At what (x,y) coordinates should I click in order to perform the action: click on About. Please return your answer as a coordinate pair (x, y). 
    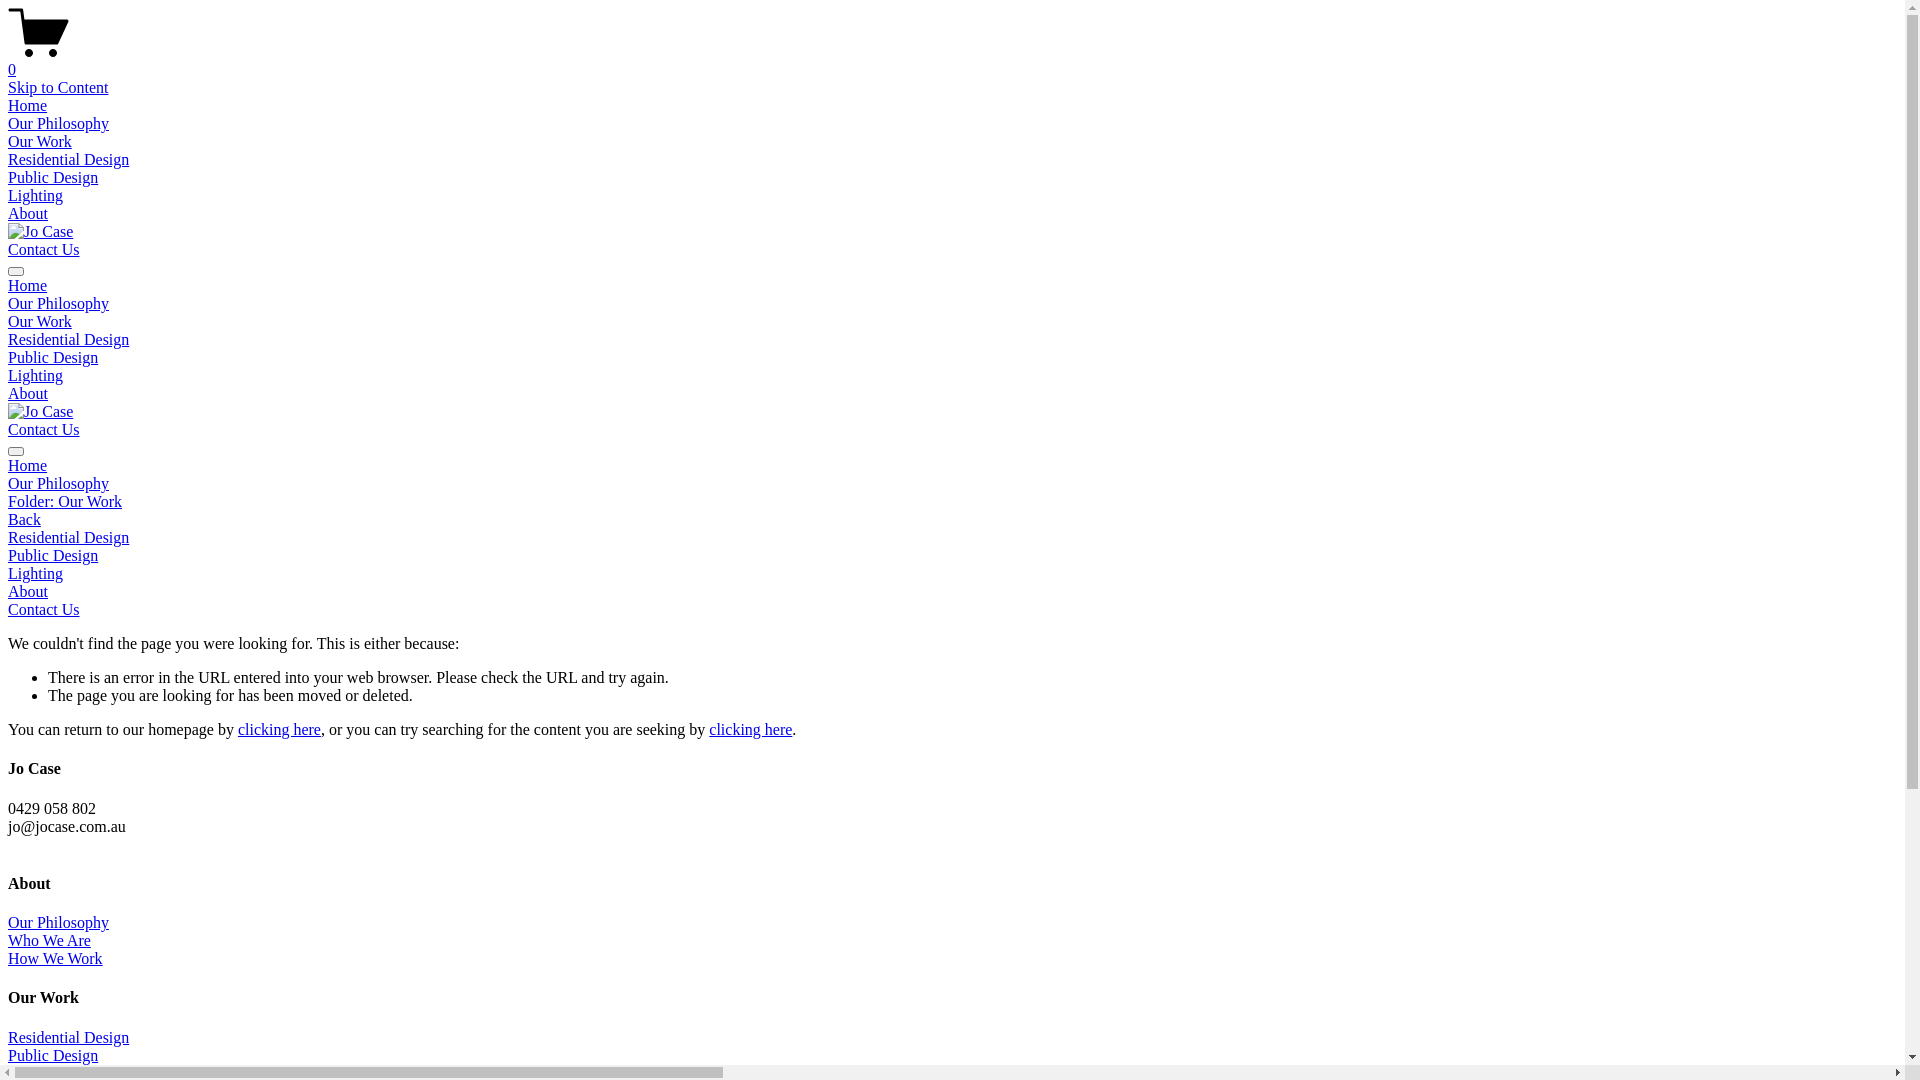
    Looking at the image, I should click on (28, 214).